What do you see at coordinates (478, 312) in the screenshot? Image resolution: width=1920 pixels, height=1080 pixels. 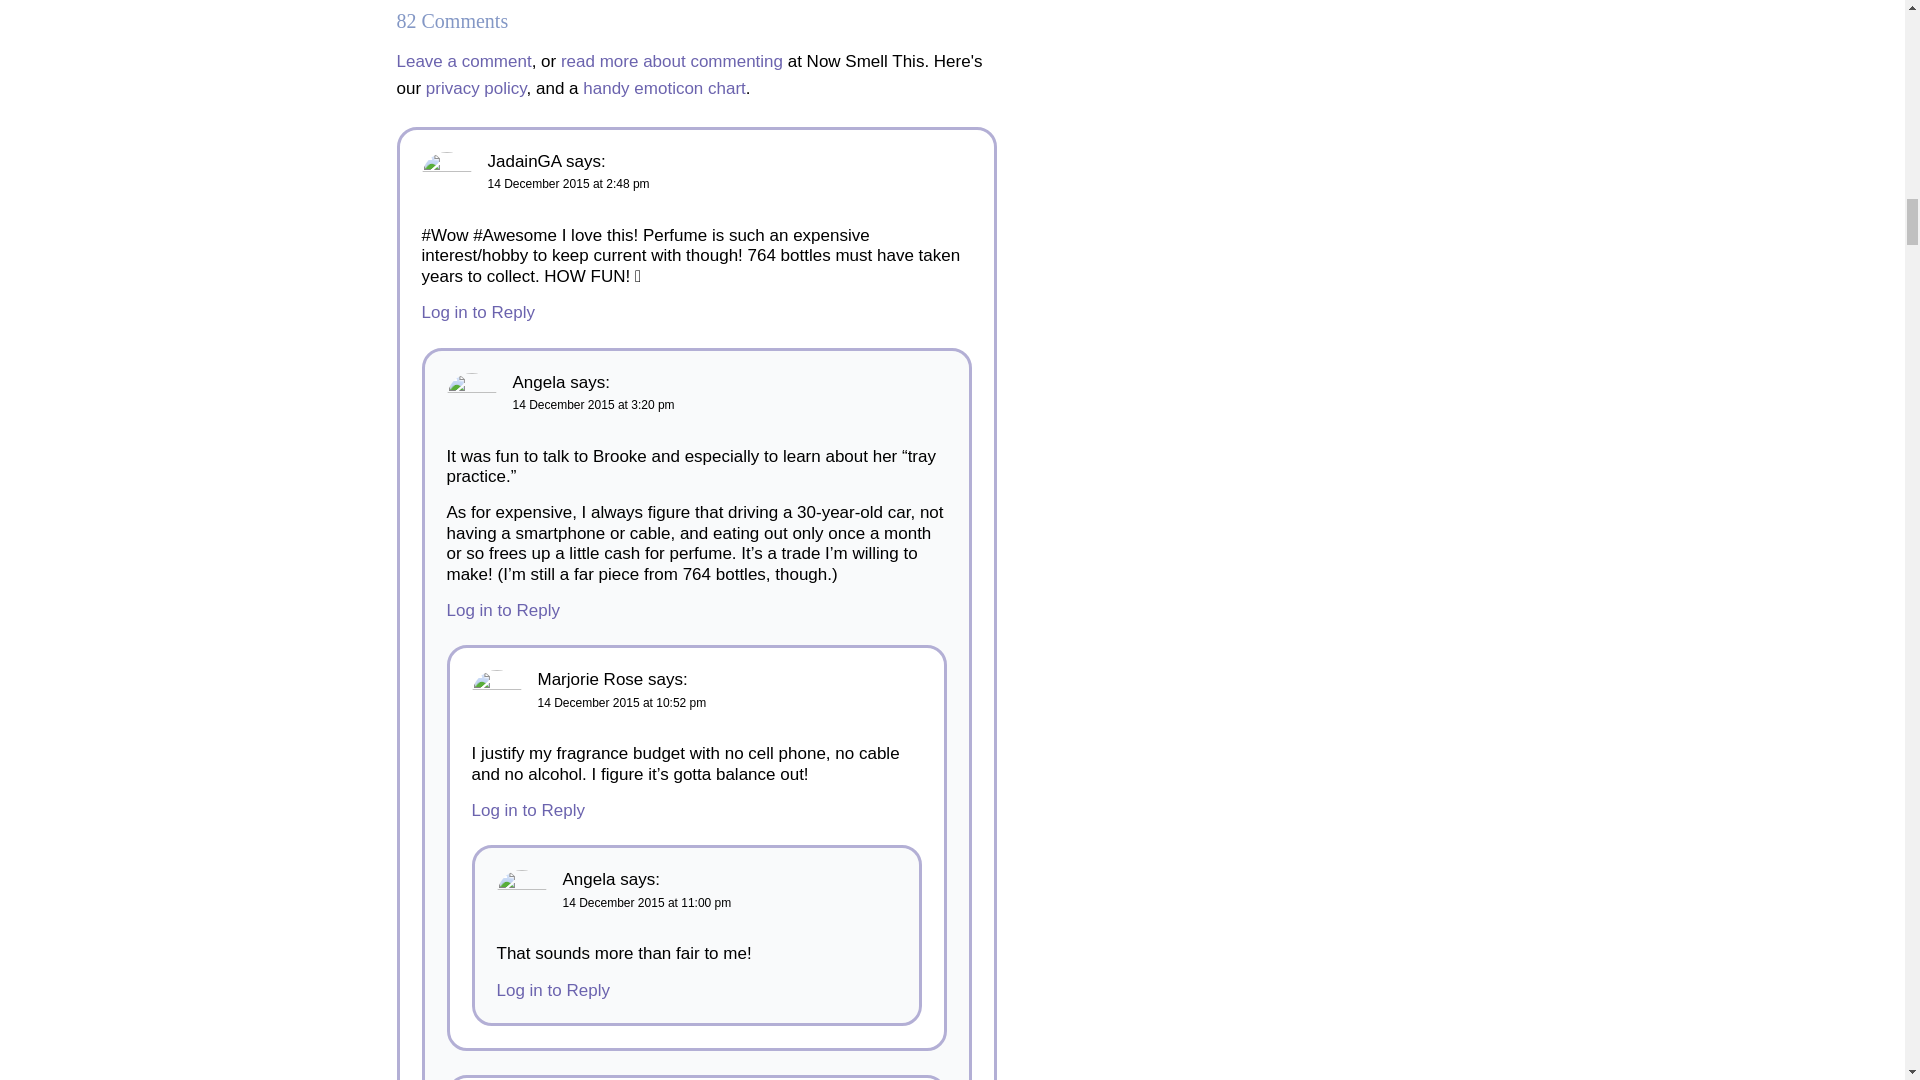 I see `Log in to Reply` at bounding box center [478, 312].